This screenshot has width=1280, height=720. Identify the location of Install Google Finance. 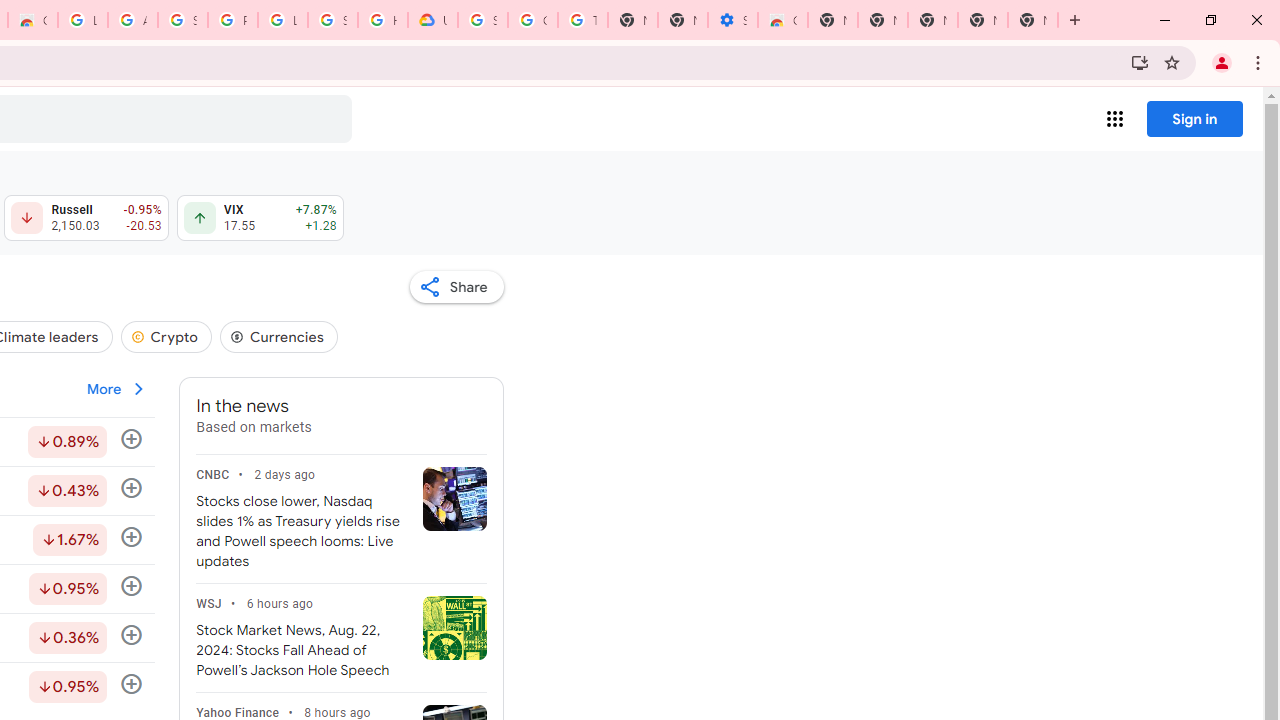
(1140, 62).